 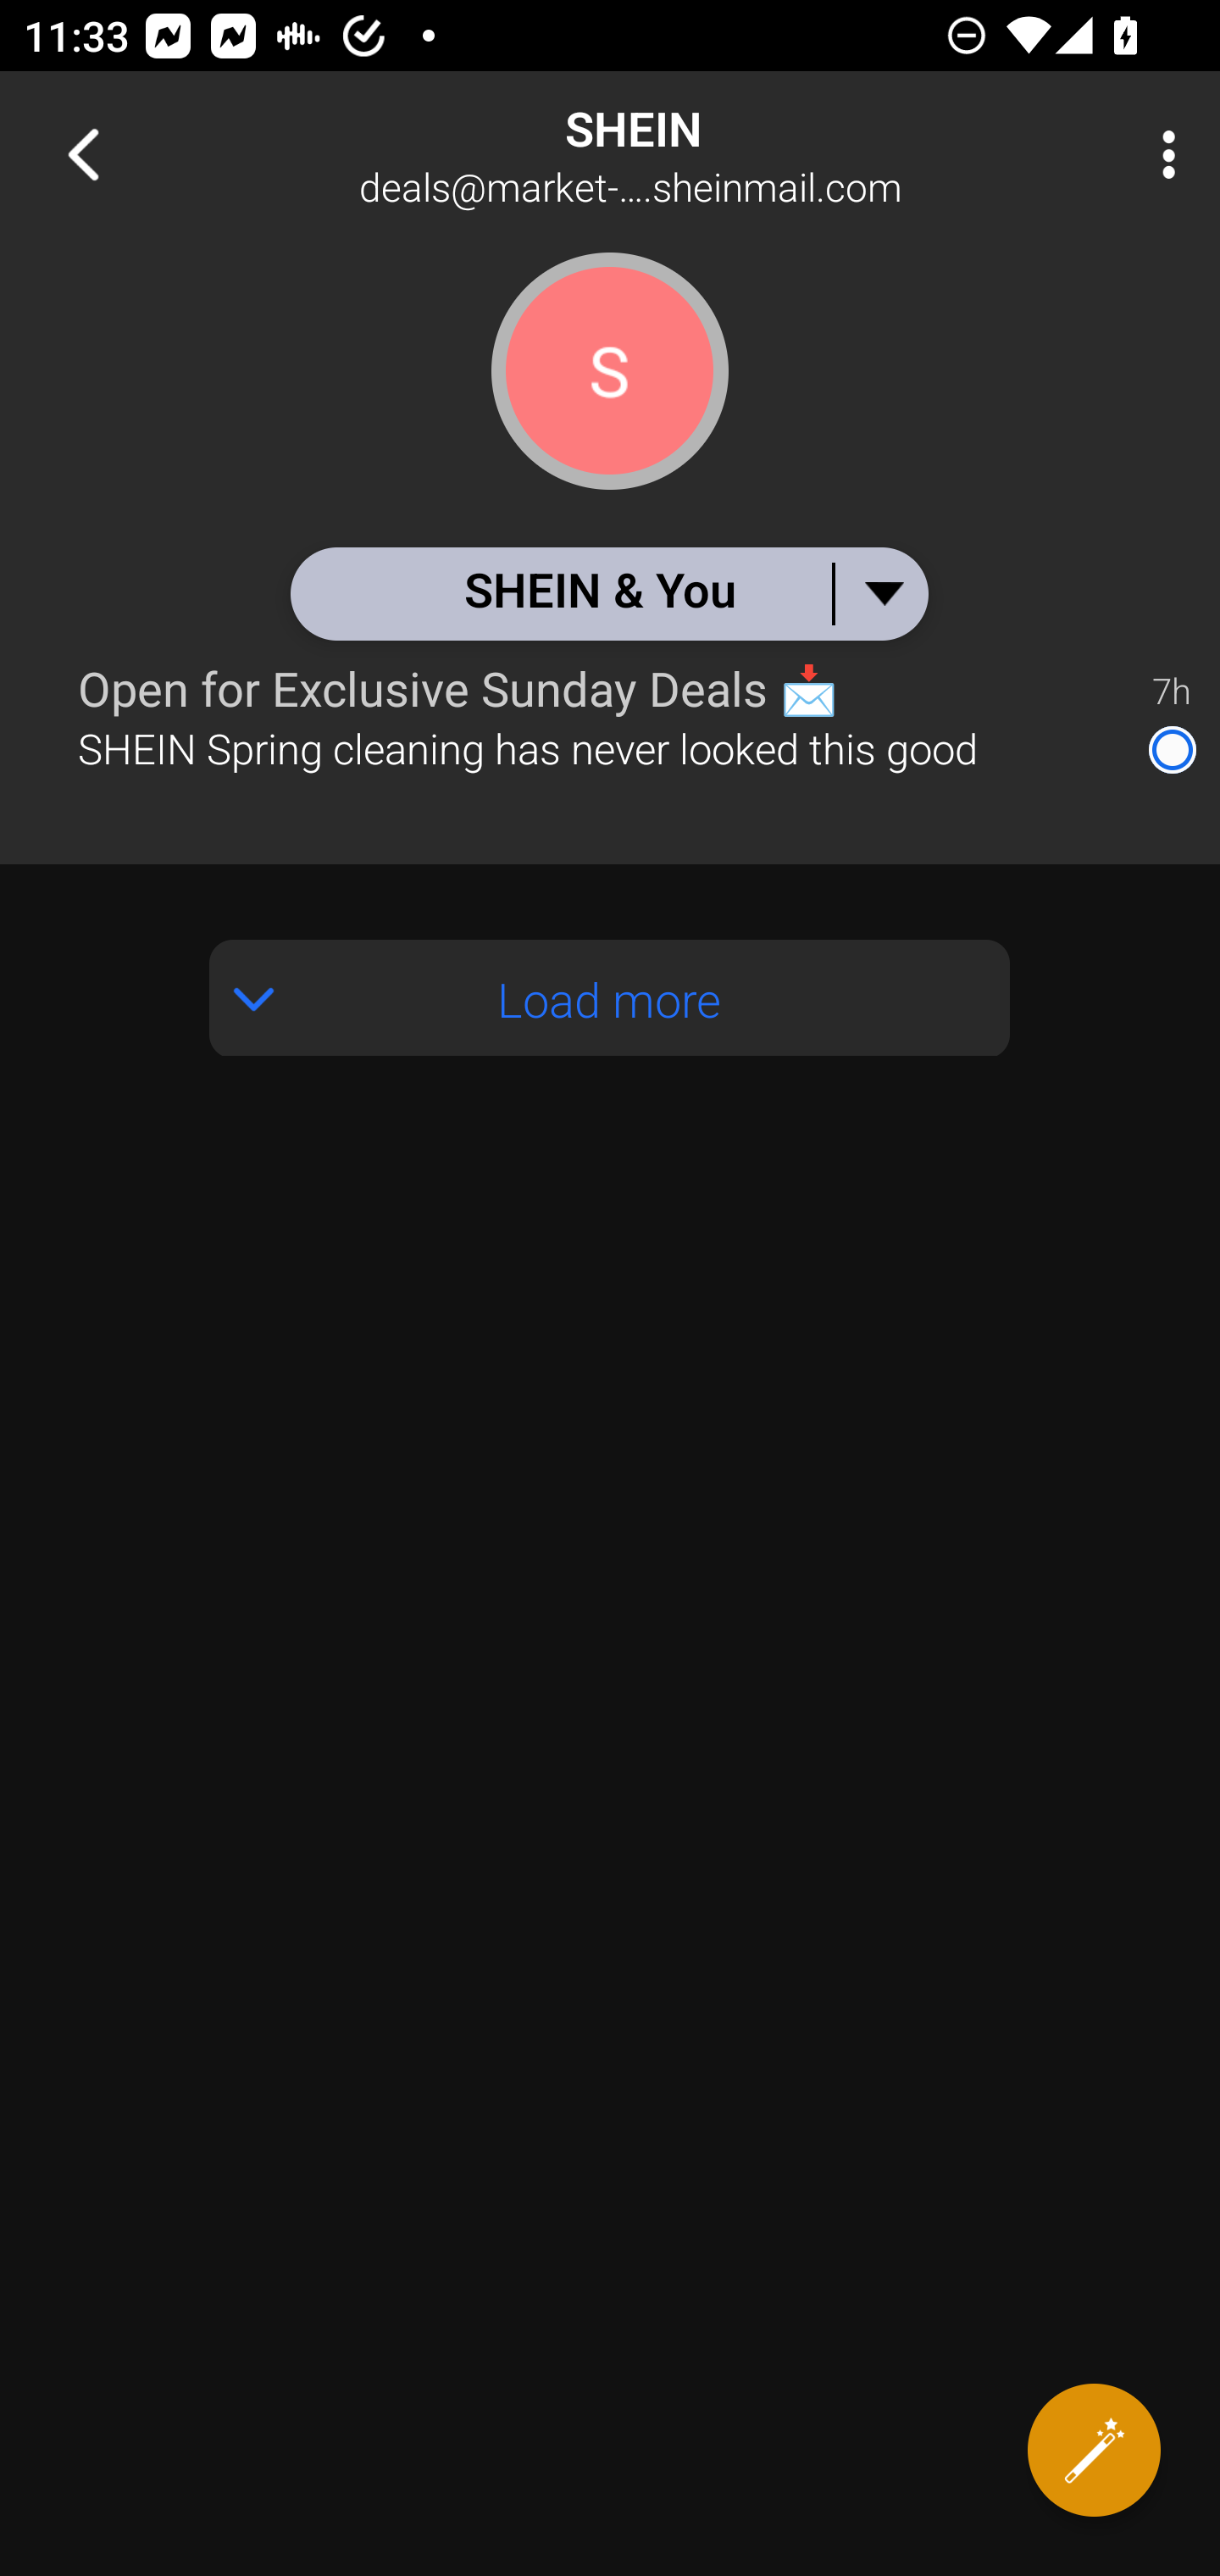 I want to click on Load more, so click(x=610, y=998).